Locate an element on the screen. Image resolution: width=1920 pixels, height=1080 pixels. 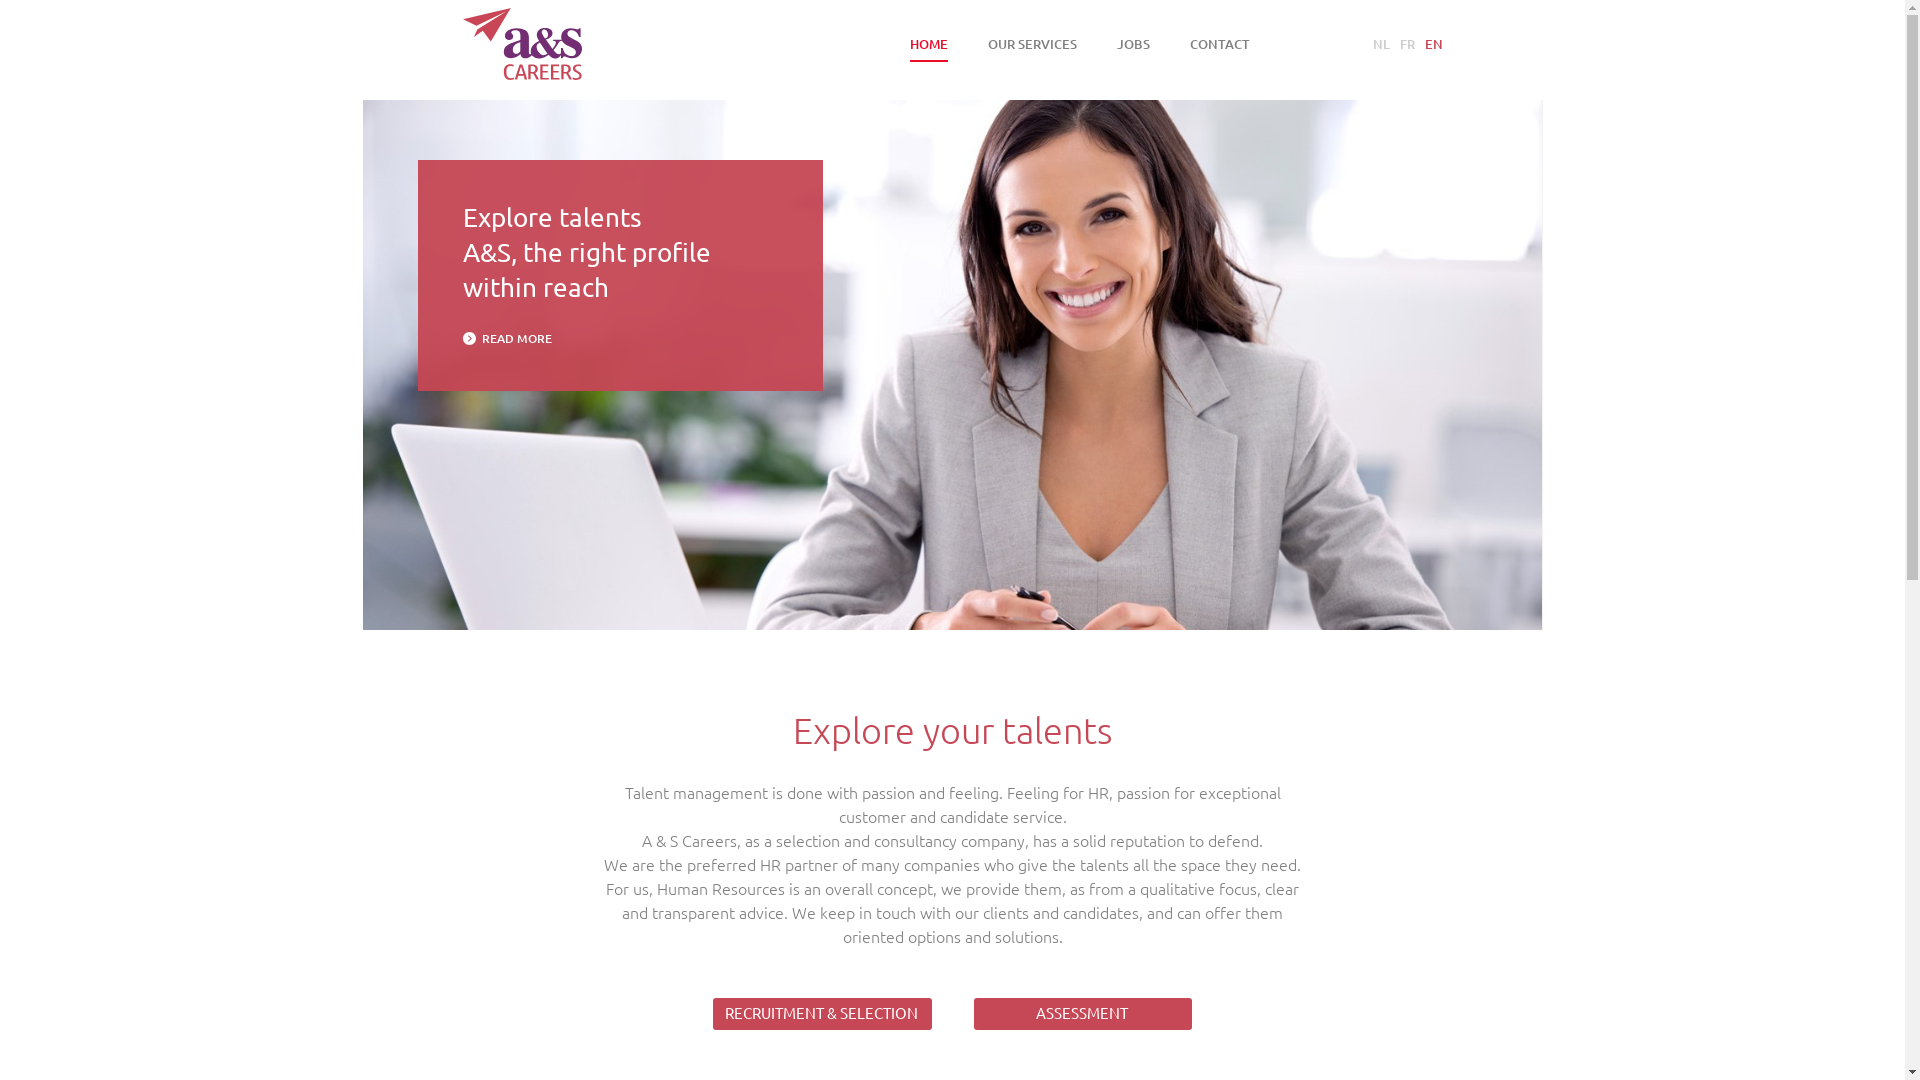
ASSESSMENT is located at coordinates (1083, 1014).